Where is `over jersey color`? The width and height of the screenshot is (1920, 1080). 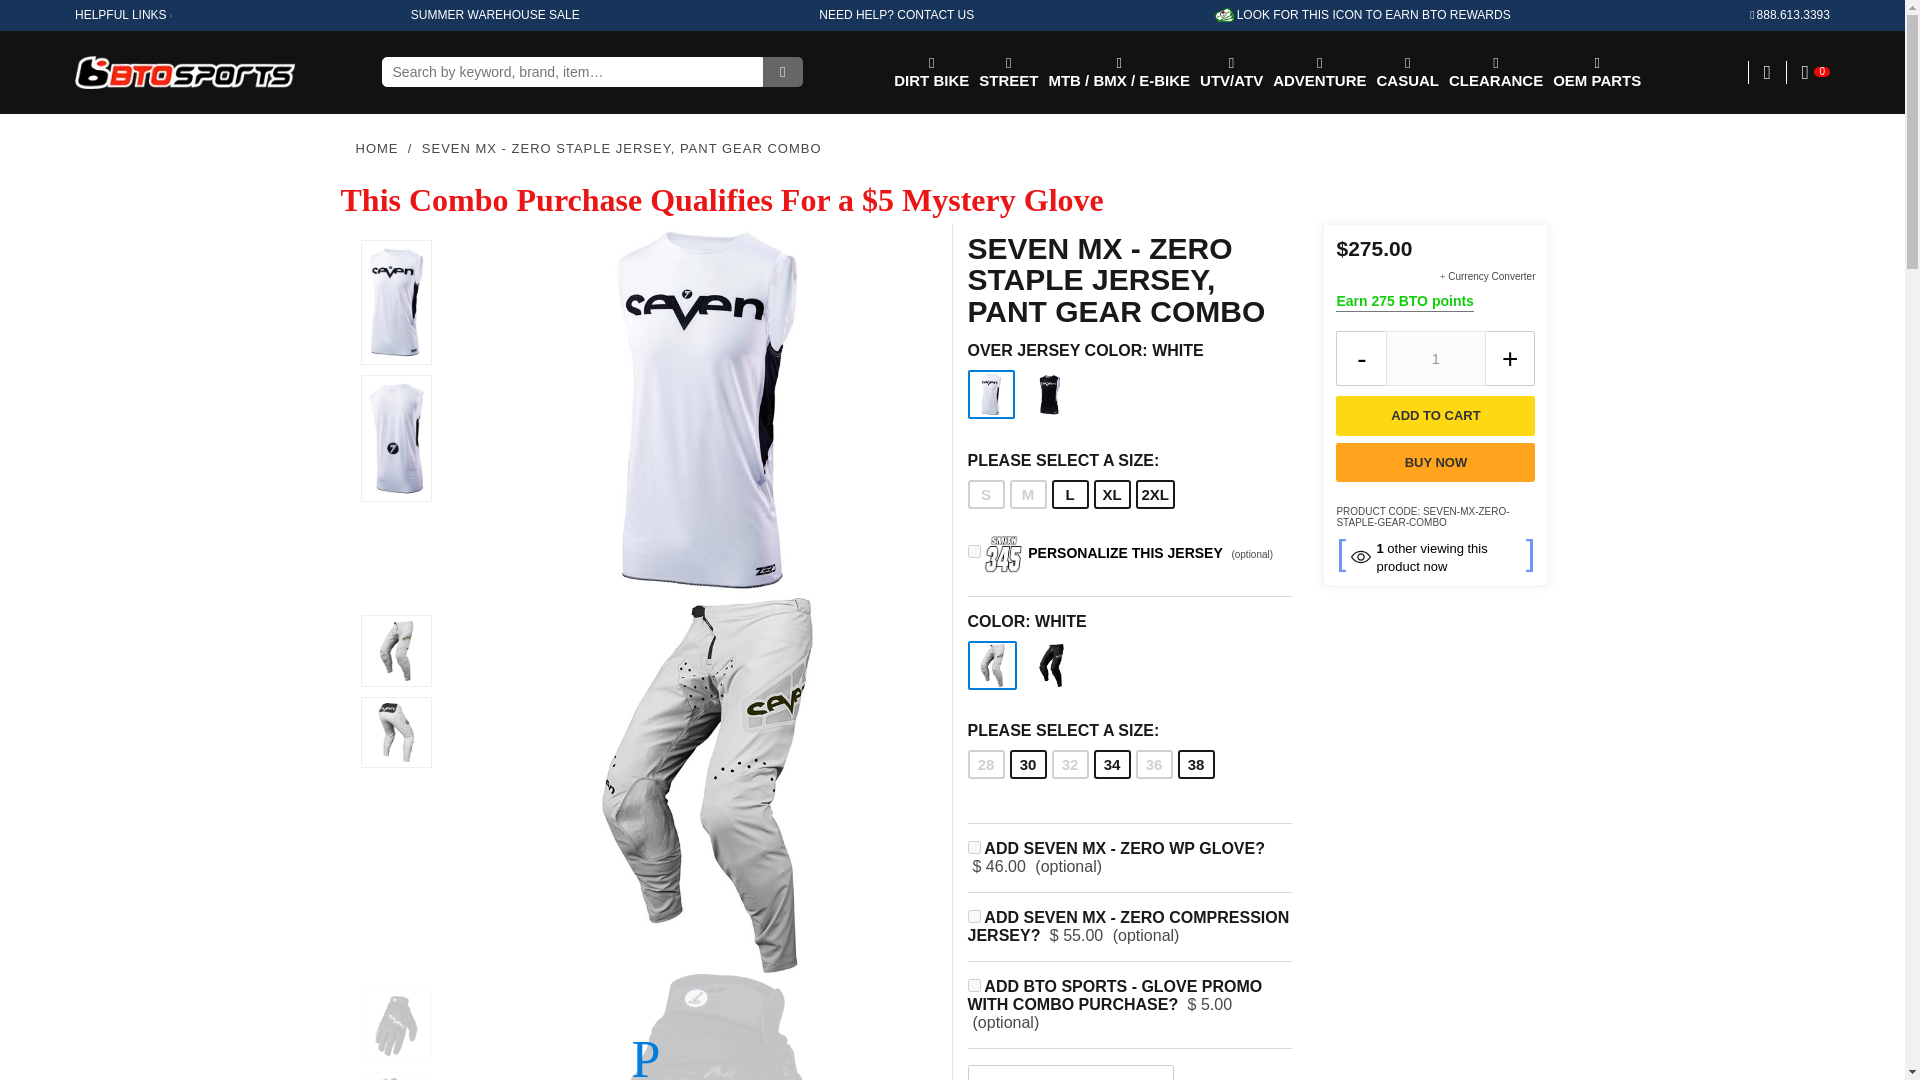
over jersey color is located at coordinates (1130, 350).